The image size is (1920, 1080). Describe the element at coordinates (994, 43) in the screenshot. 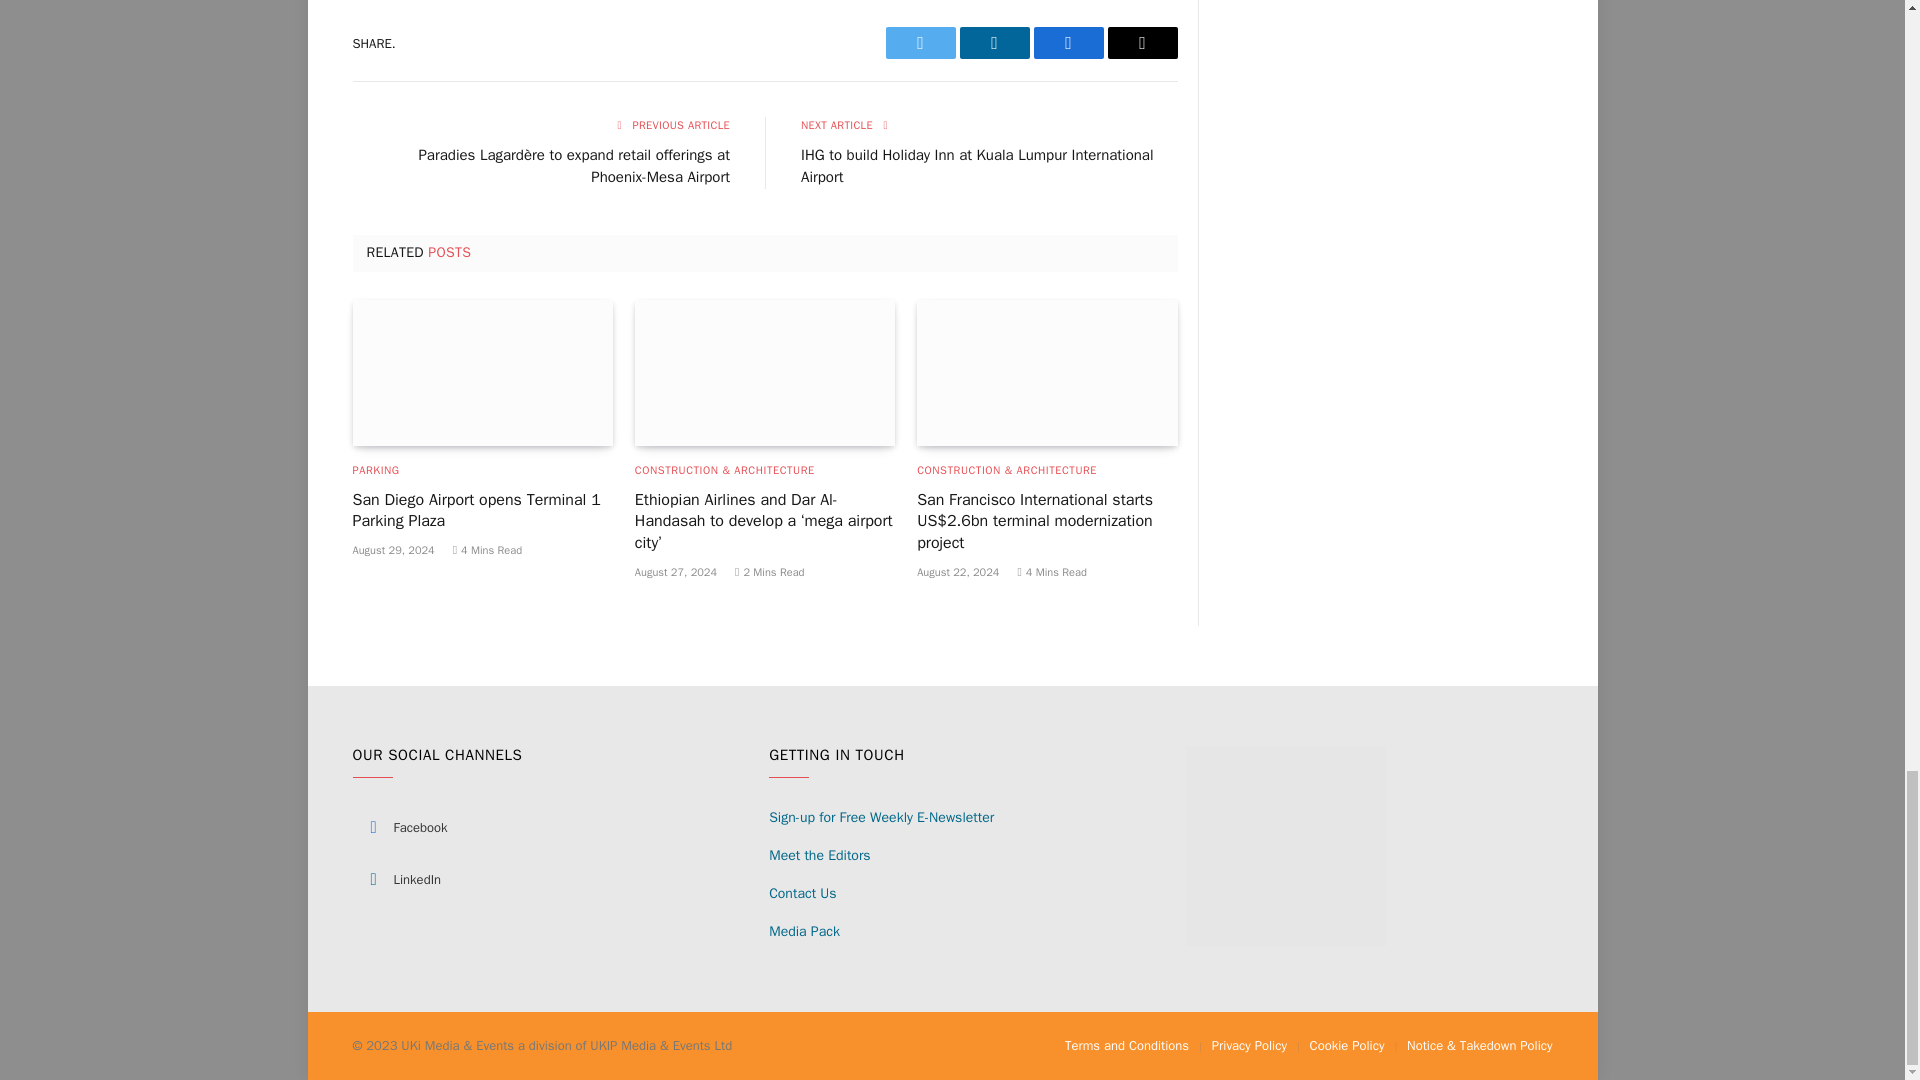

I see `Share on LinkedIn` at that location.